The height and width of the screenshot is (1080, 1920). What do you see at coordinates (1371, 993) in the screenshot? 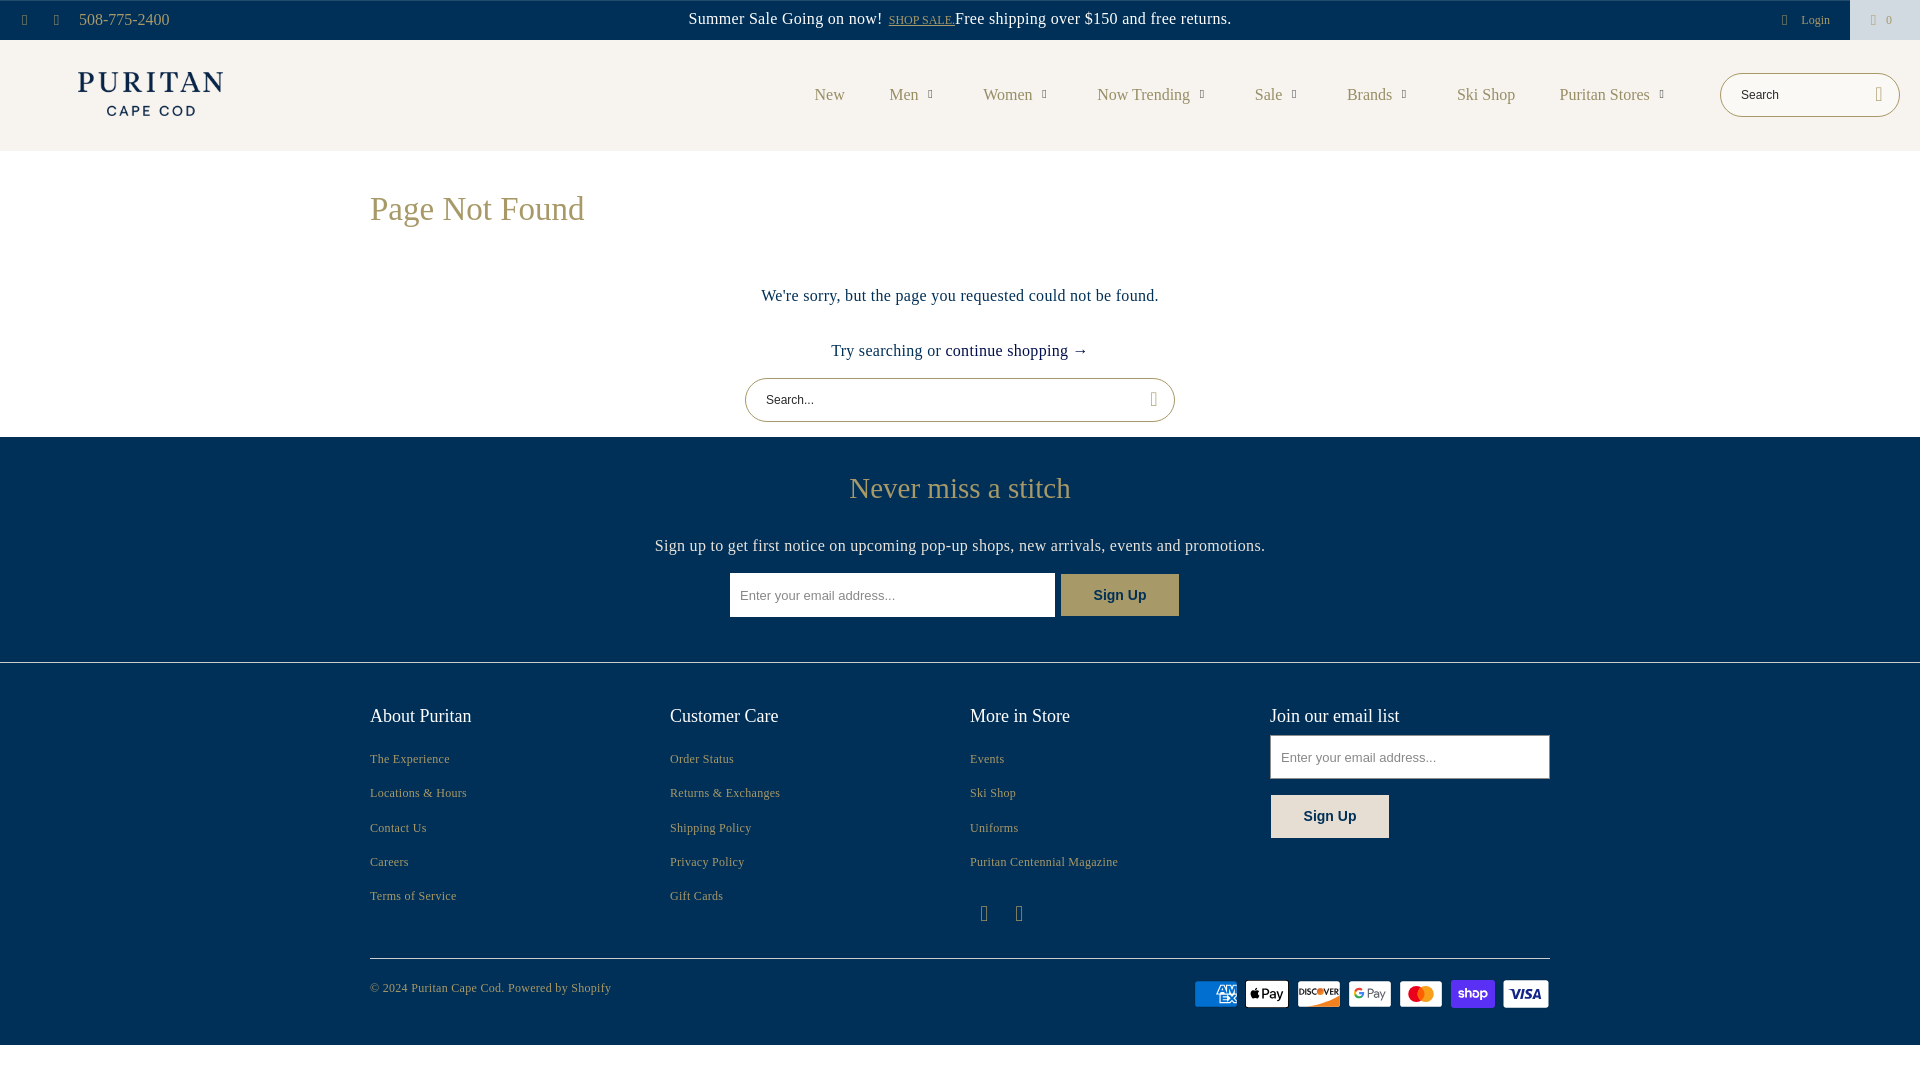
I see `Google Pay` at bounding box center [1371, 993].